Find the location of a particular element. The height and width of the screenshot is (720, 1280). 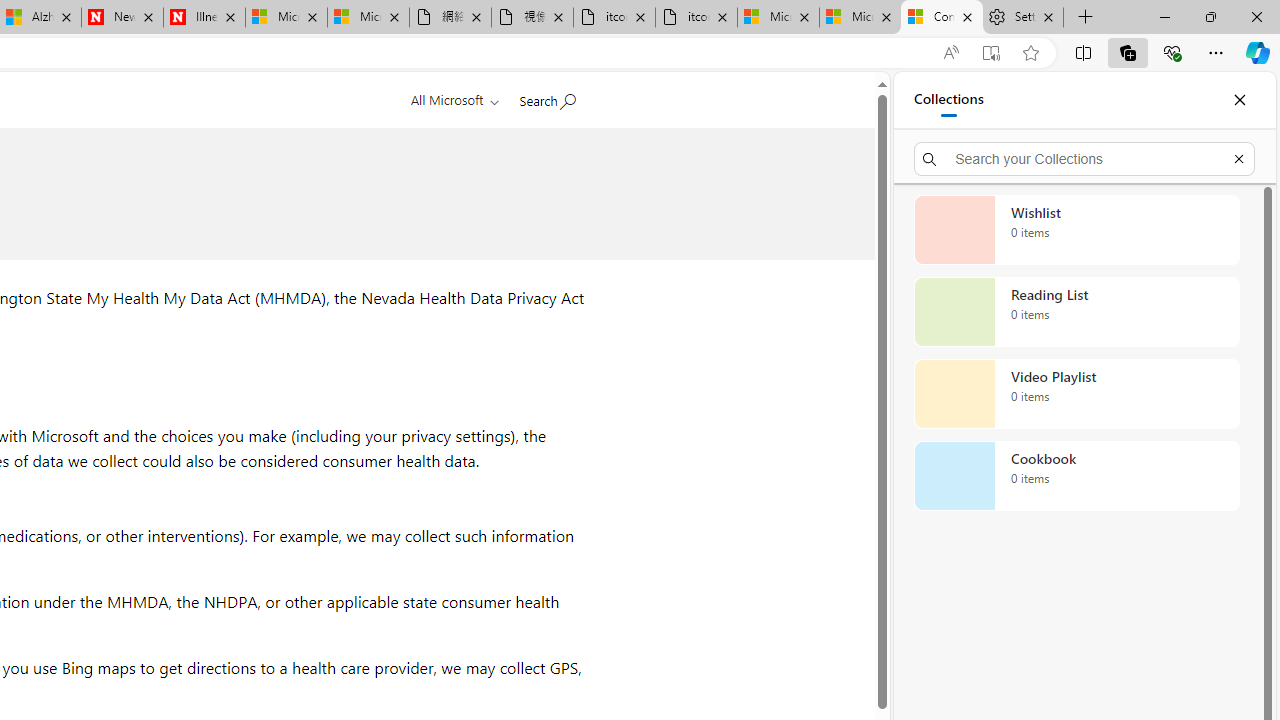

Video Playlist collection, 0 items is located at coordinates (1076, 394).